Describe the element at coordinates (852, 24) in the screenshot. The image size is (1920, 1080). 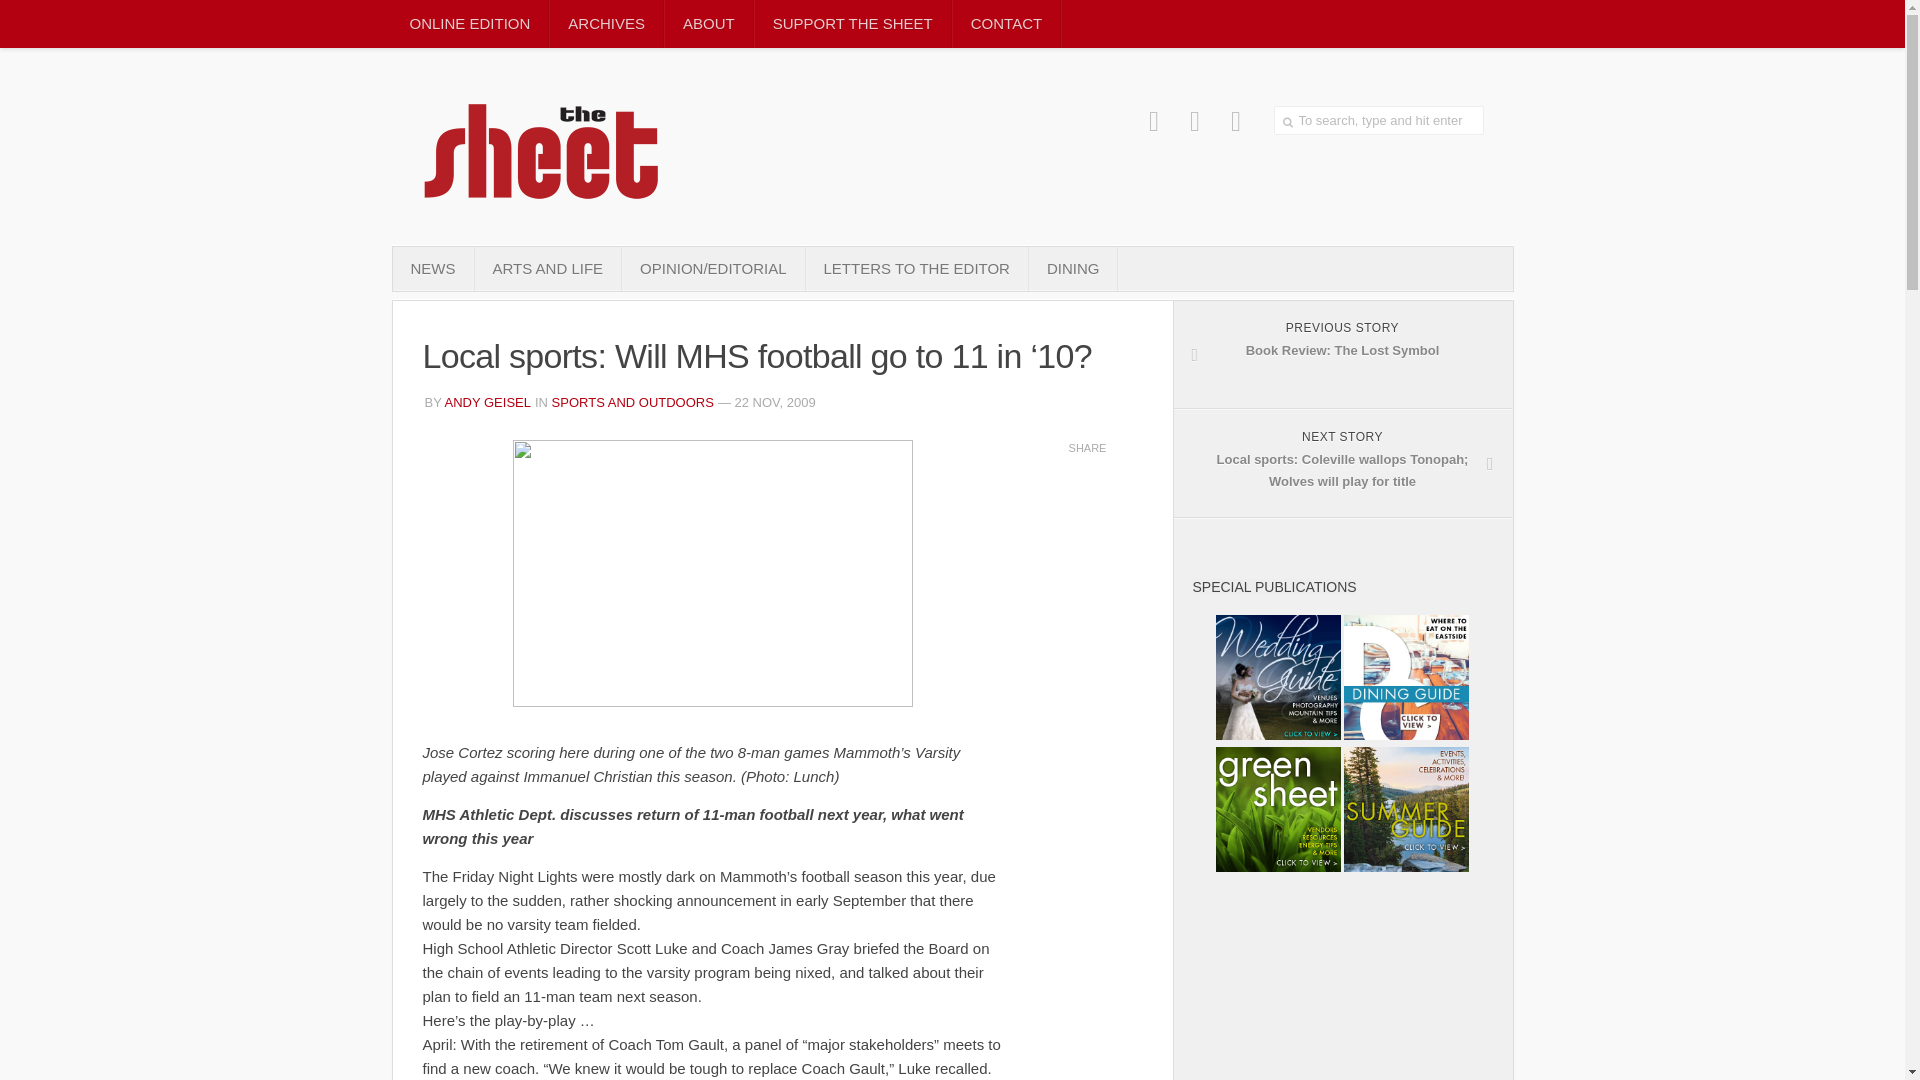
I see `To search, type and hit enter` at that location.